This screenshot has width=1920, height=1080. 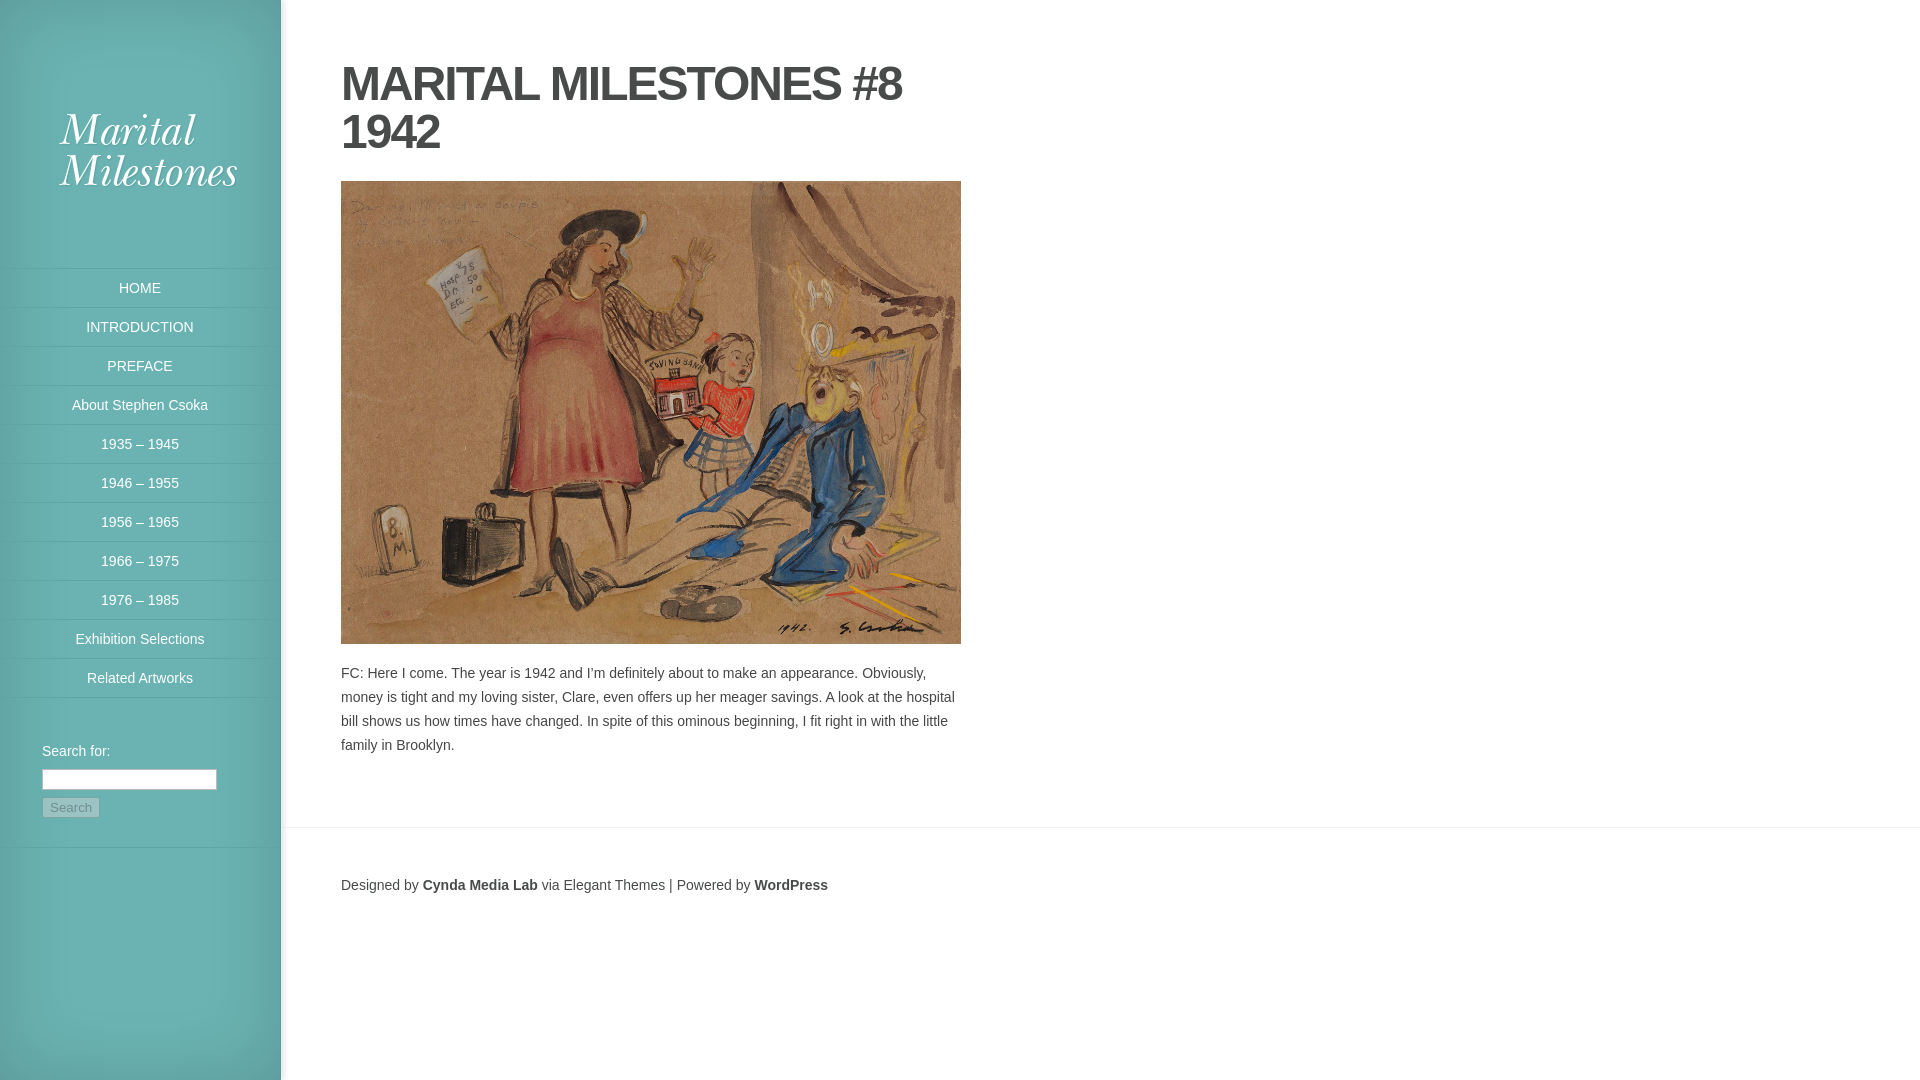 What do you see at coordinates (140, 366) in the screenshot?
I see `PREFACE` at bounding box center [140, 366].